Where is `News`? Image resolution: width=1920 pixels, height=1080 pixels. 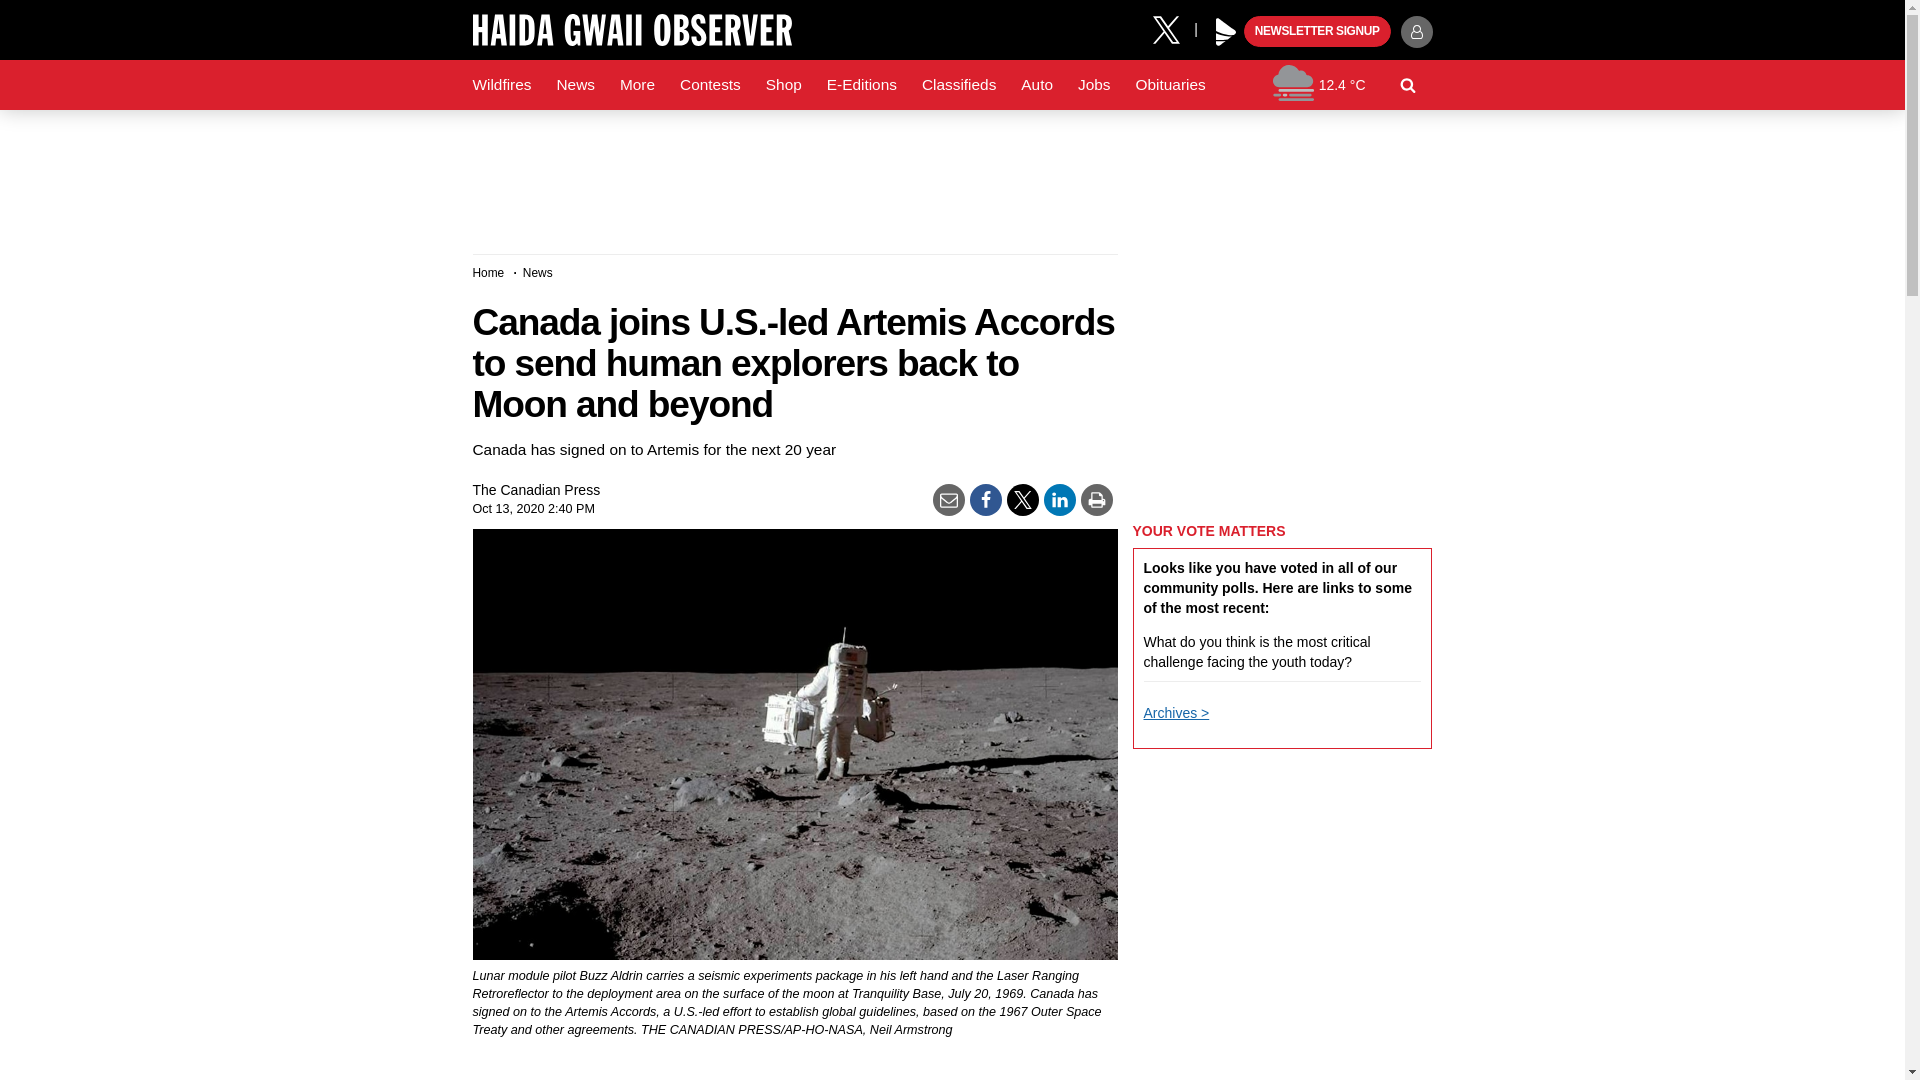 News is located at coordinates (574, 85).